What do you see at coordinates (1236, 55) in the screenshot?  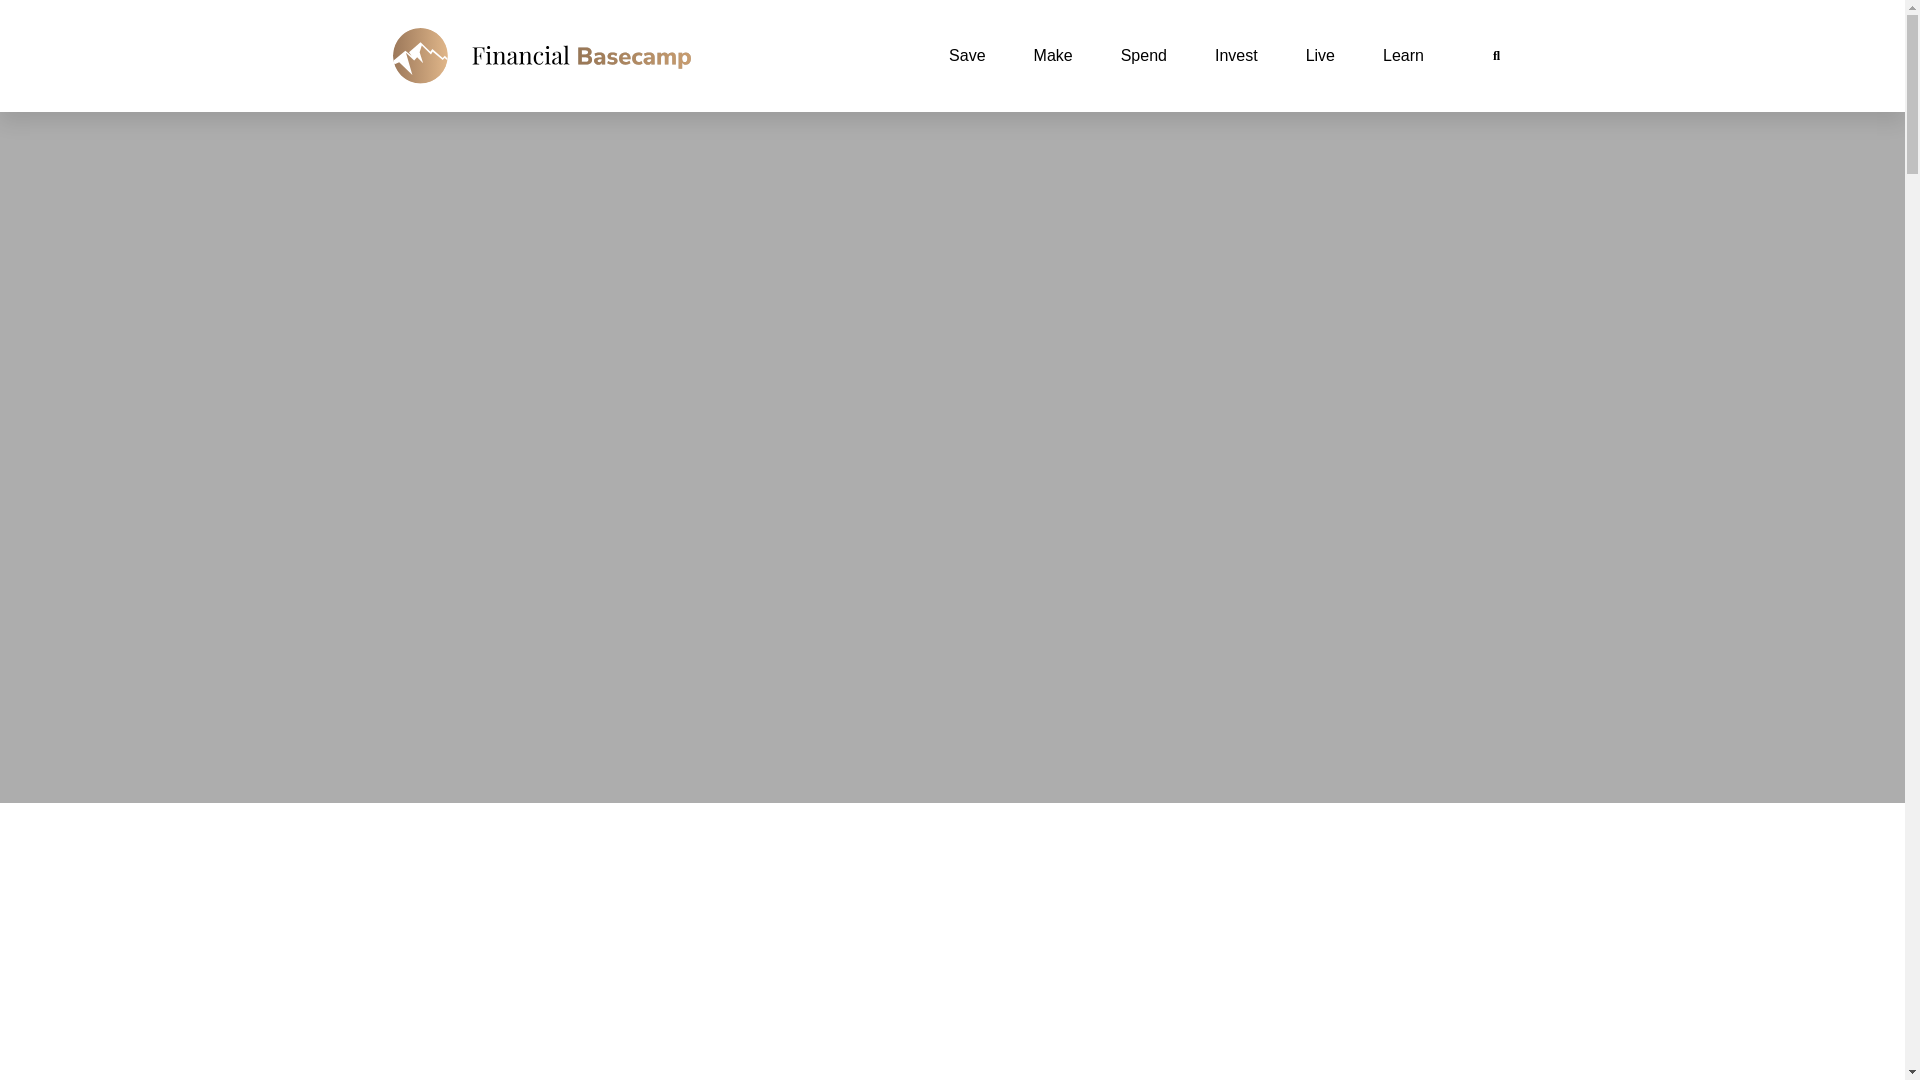 I see `Invest` at bounding box center [1236, 55].